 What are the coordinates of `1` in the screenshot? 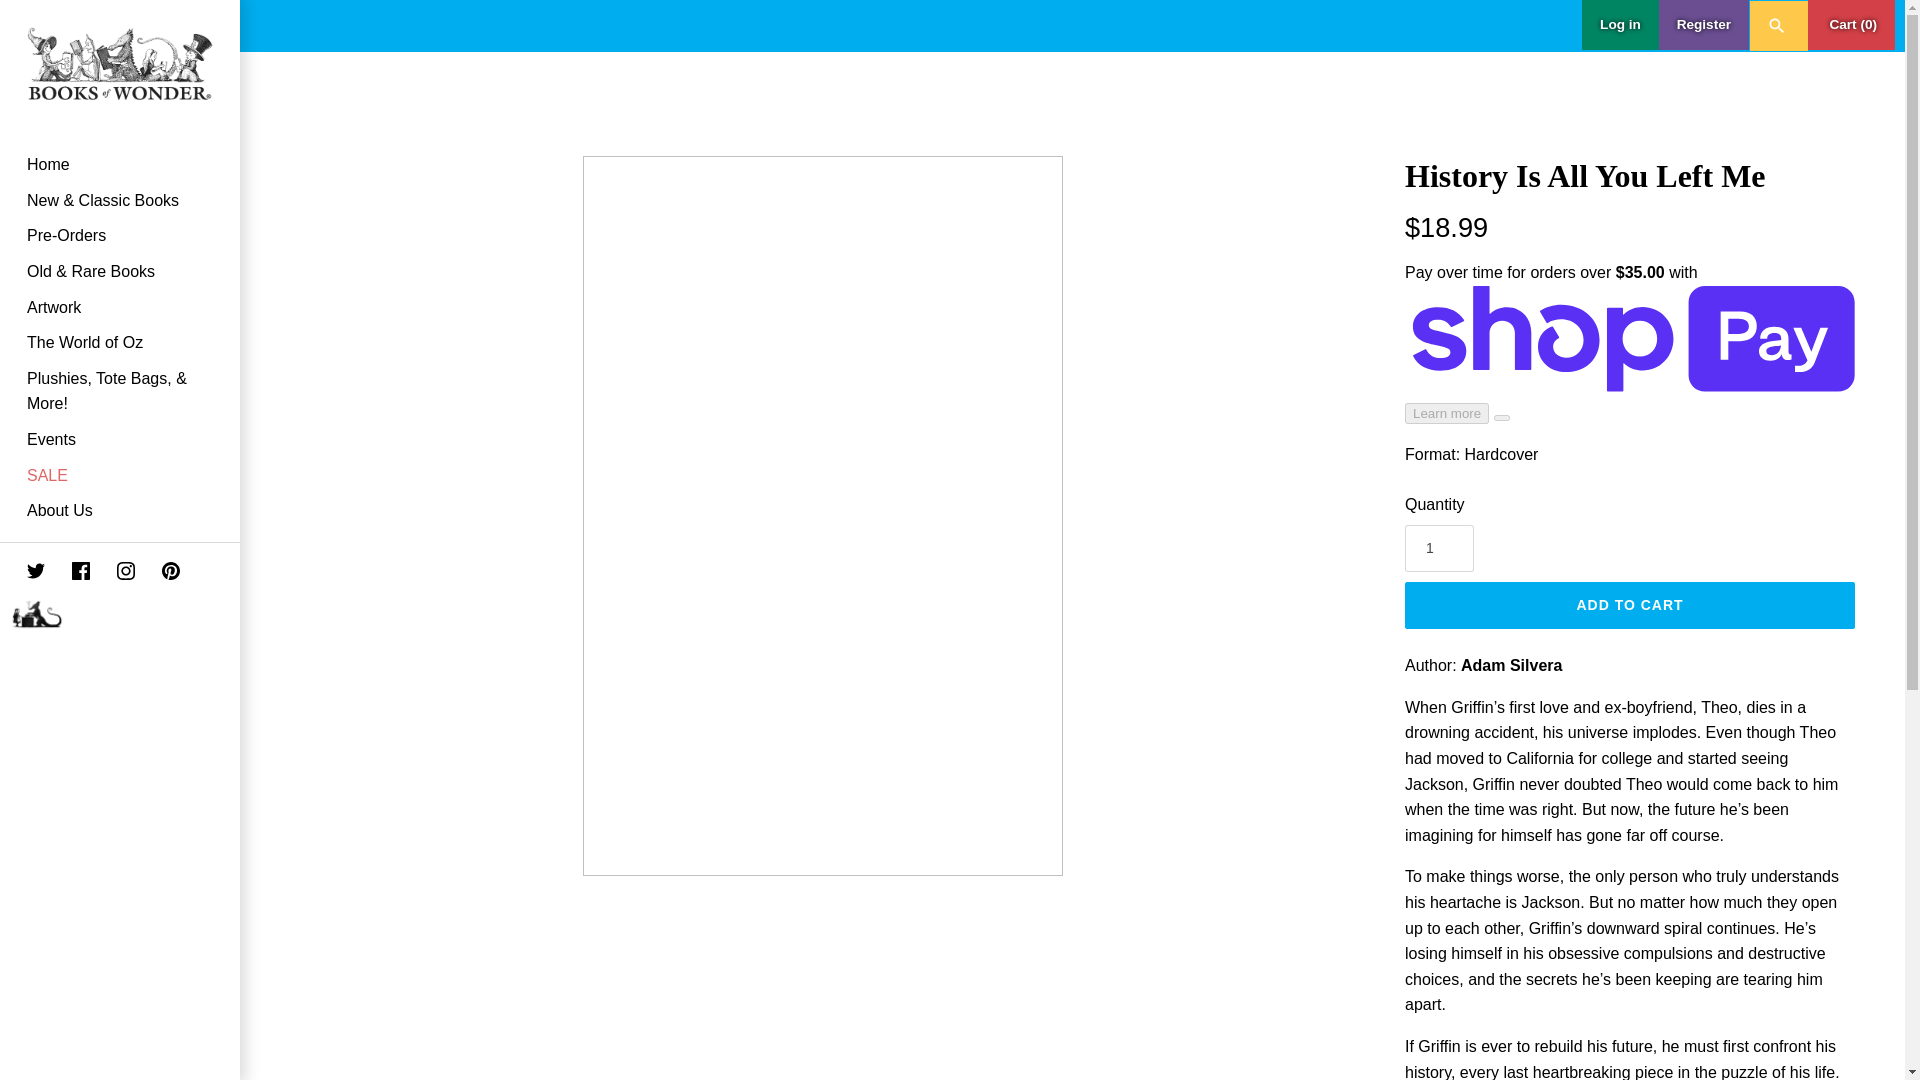 It's located at (1440, 548).